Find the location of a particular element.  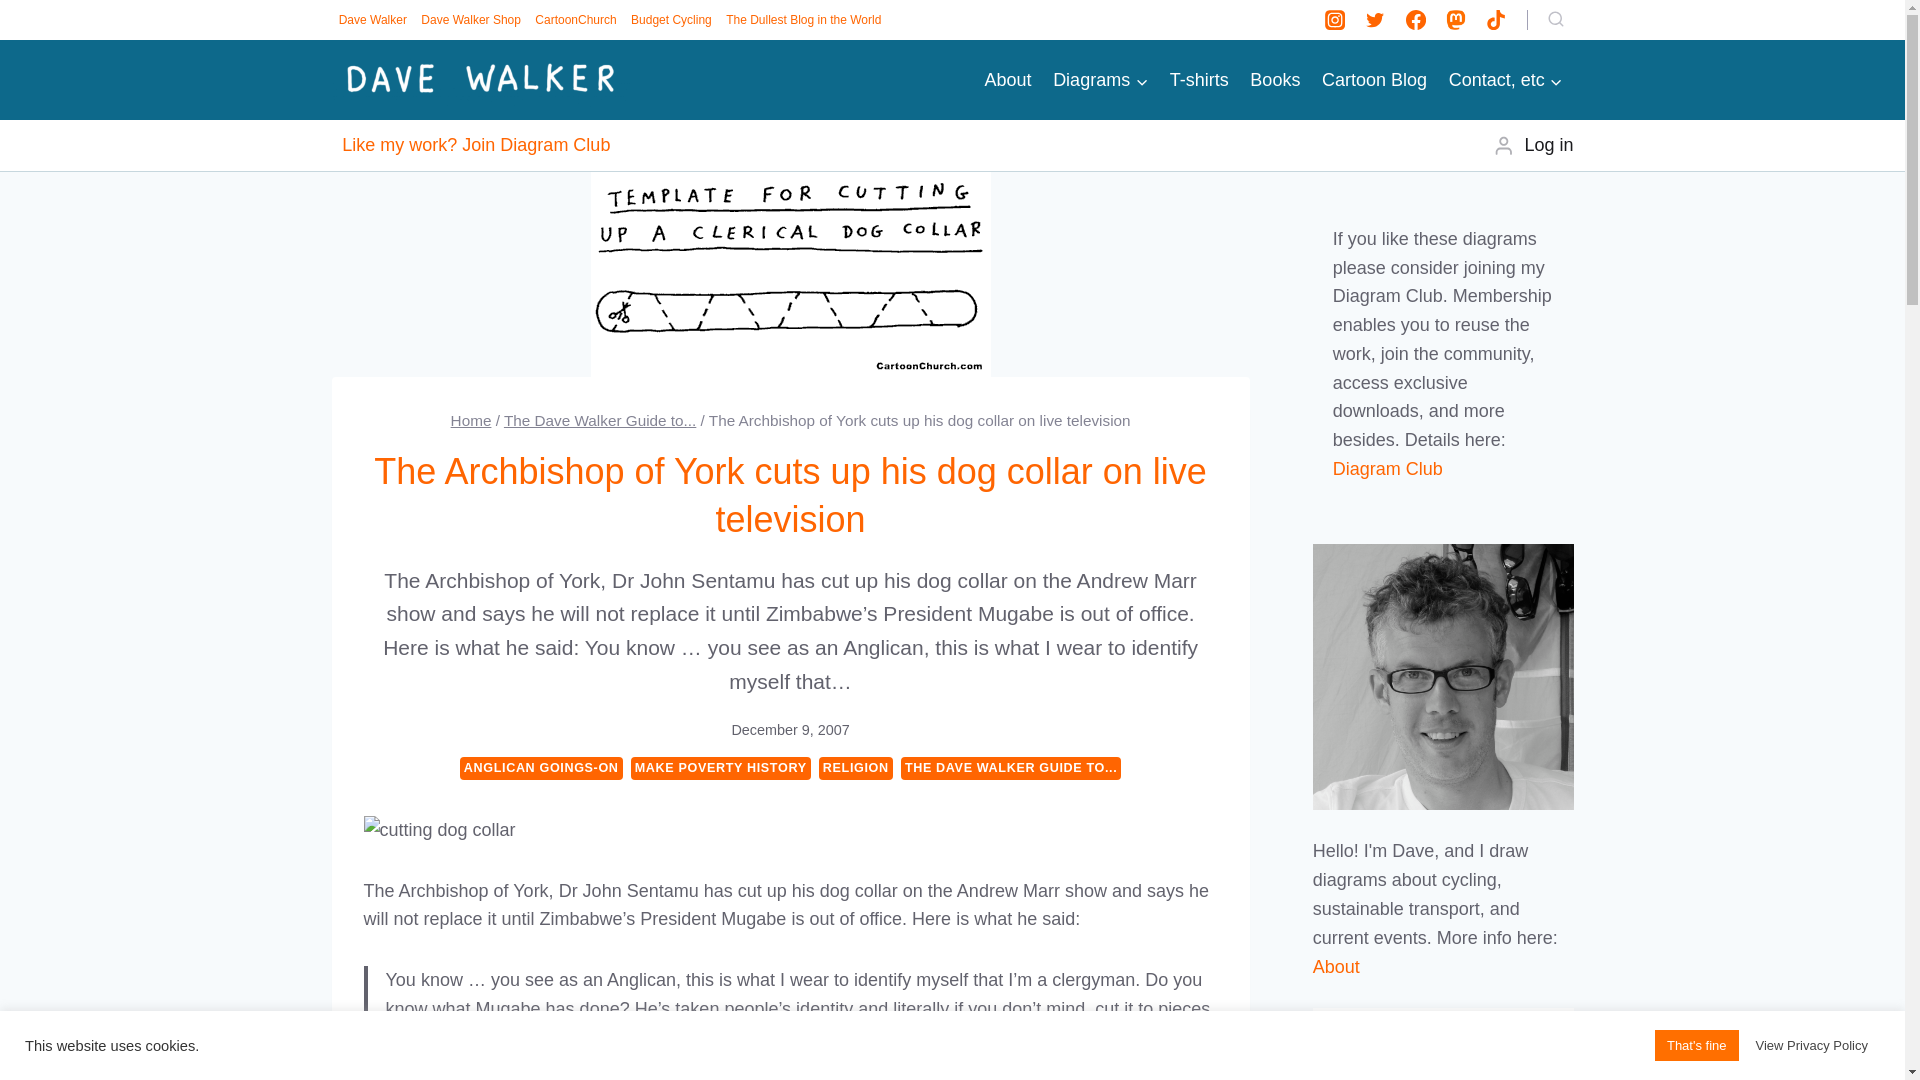

The Dullest Blog in the World is located at coordinates (803, 20).